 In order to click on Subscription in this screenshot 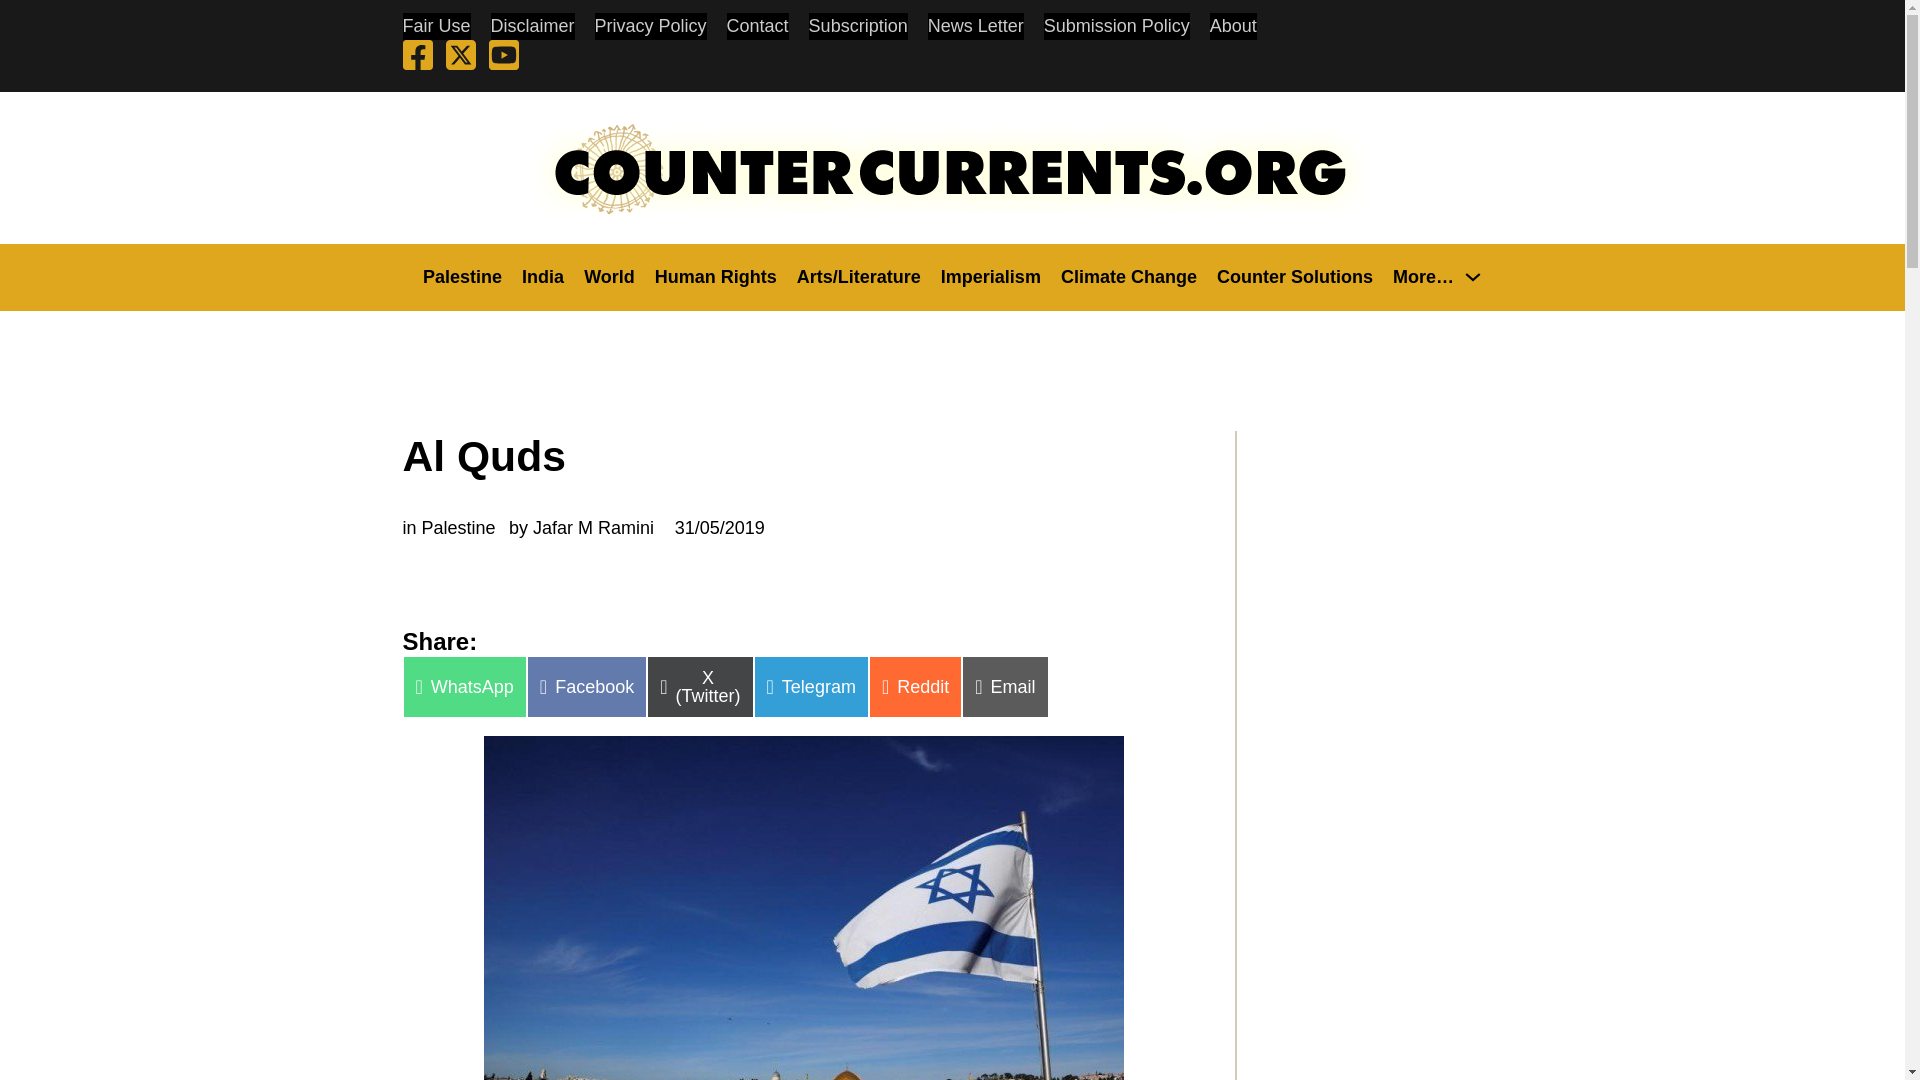, I will do `click(858, 26)`.